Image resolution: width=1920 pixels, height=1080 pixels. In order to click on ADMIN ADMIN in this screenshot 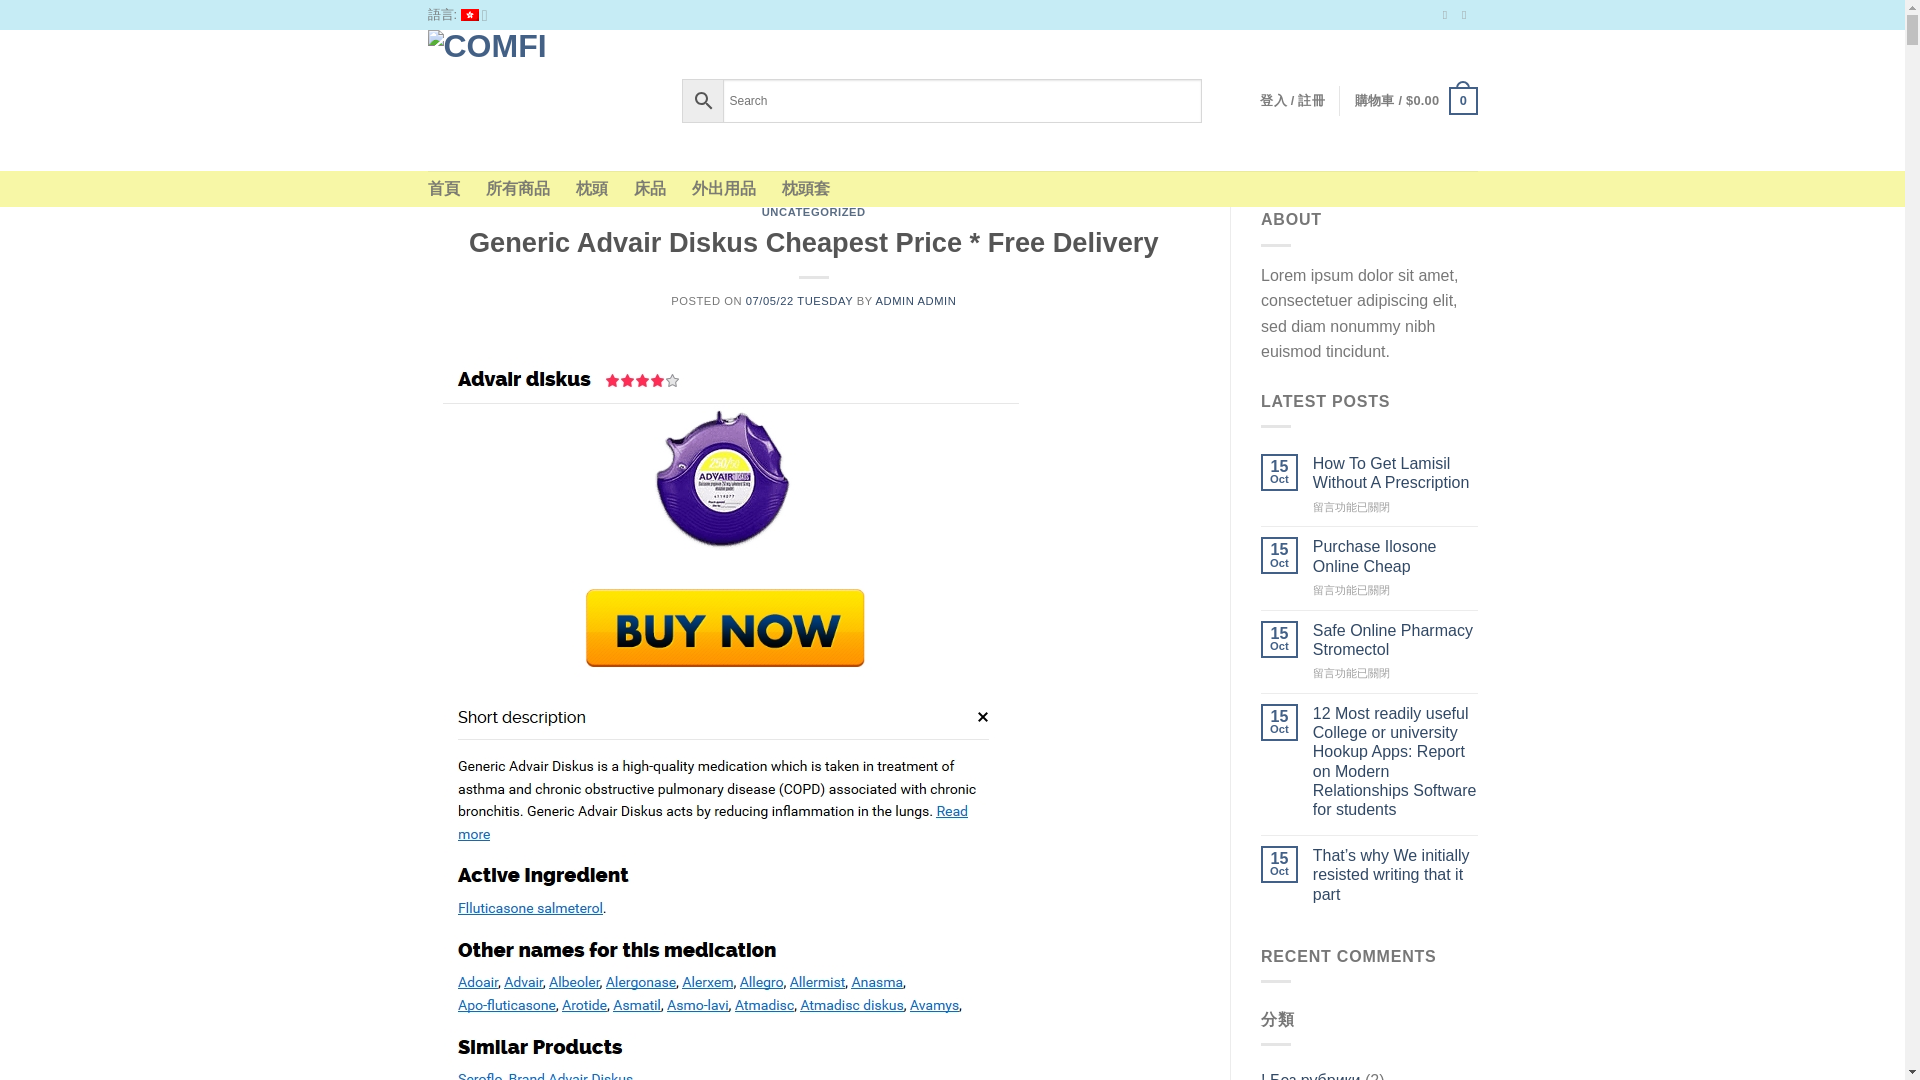, I will do `click(916, 300)`.